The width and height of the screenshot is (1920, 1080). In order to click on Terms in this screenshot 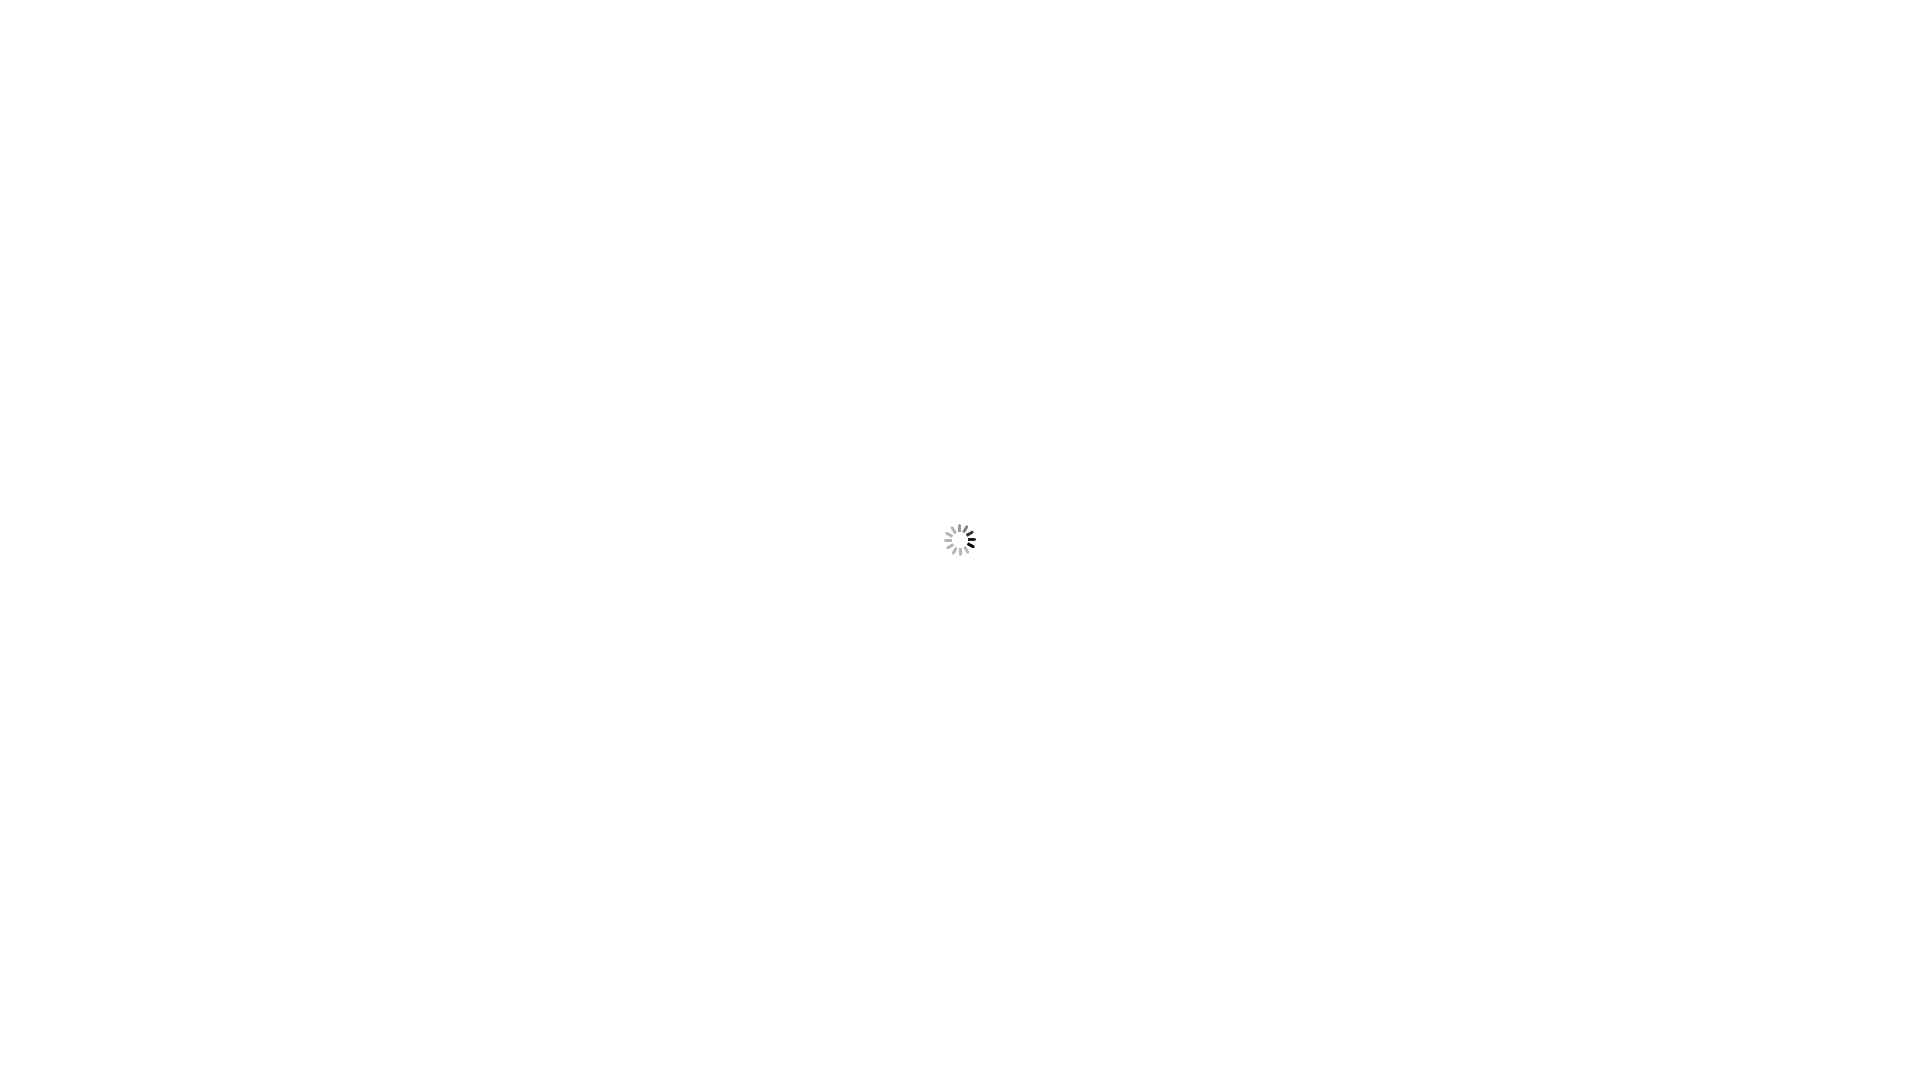, I will do `click(1191, 280)`.